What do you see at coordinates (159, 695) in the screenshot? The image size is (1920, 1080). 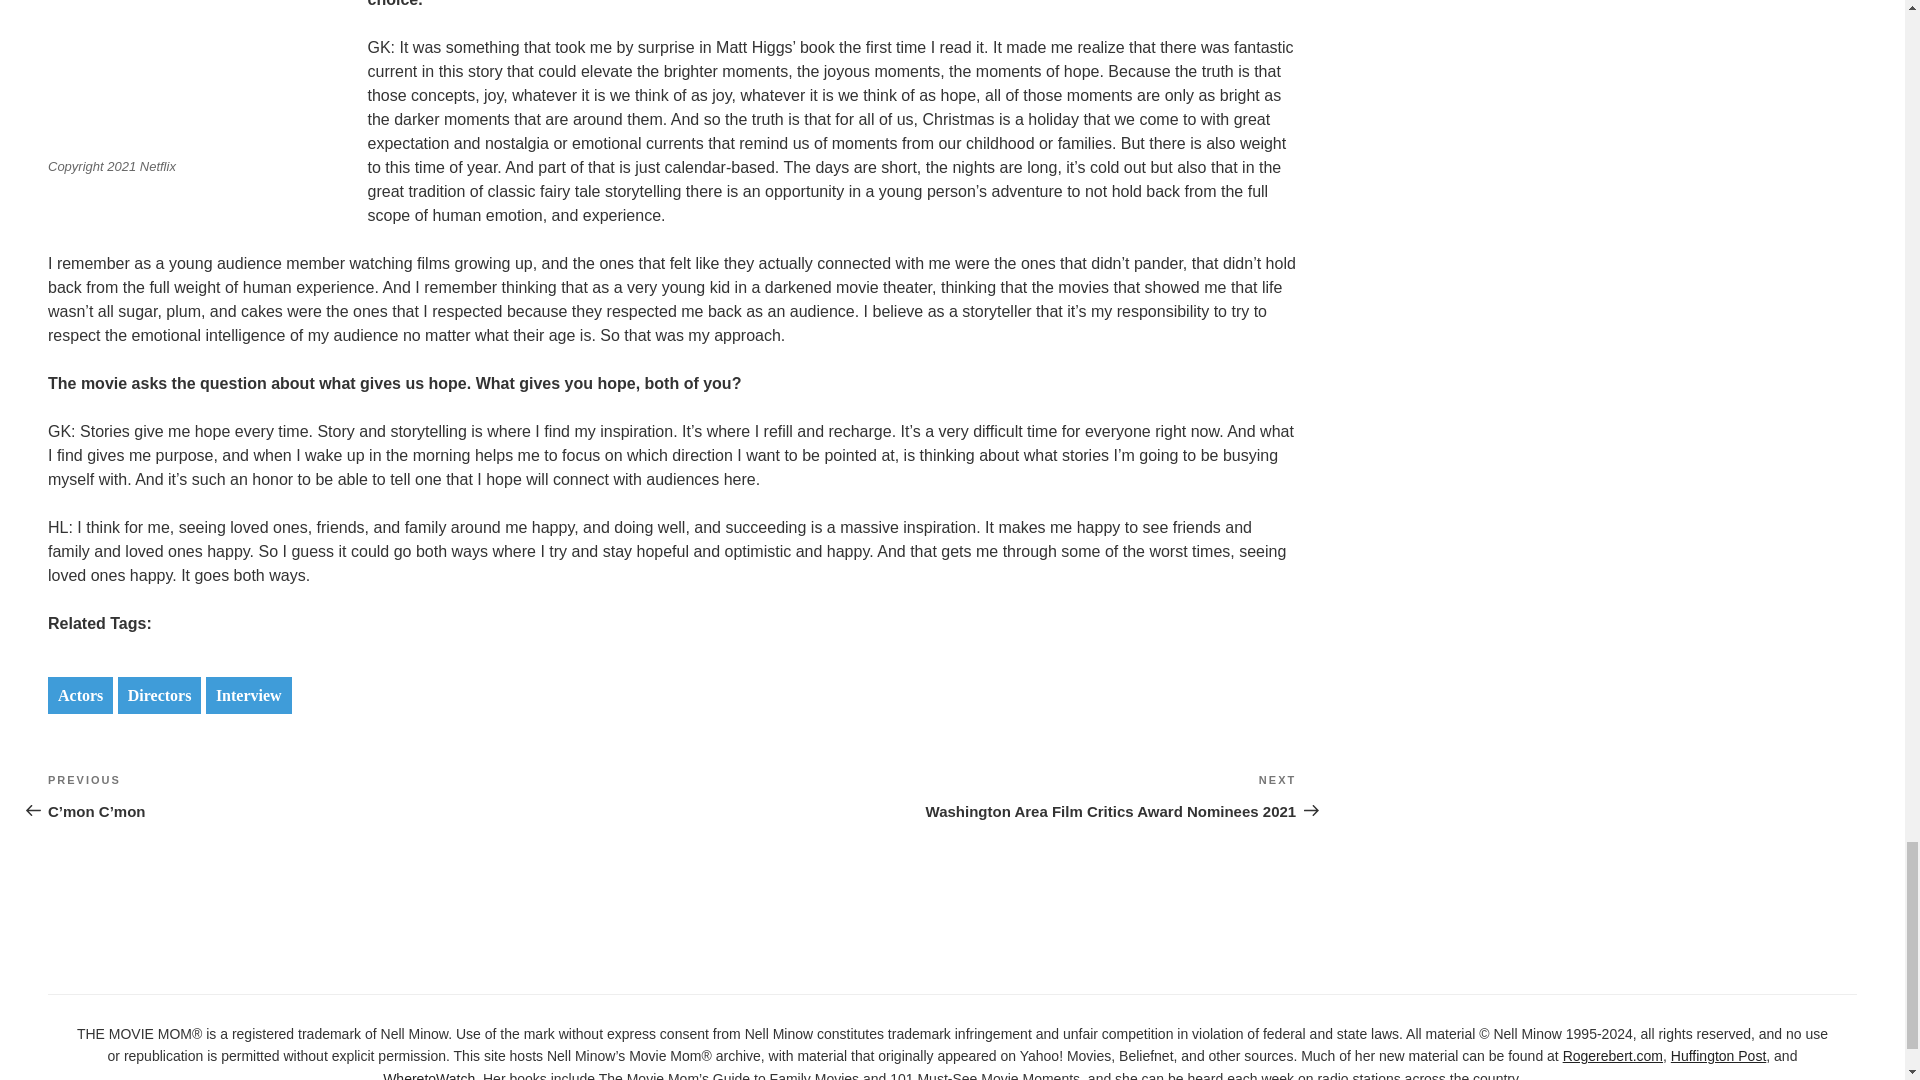 I see `Directors` at bounding box center [159, 695].